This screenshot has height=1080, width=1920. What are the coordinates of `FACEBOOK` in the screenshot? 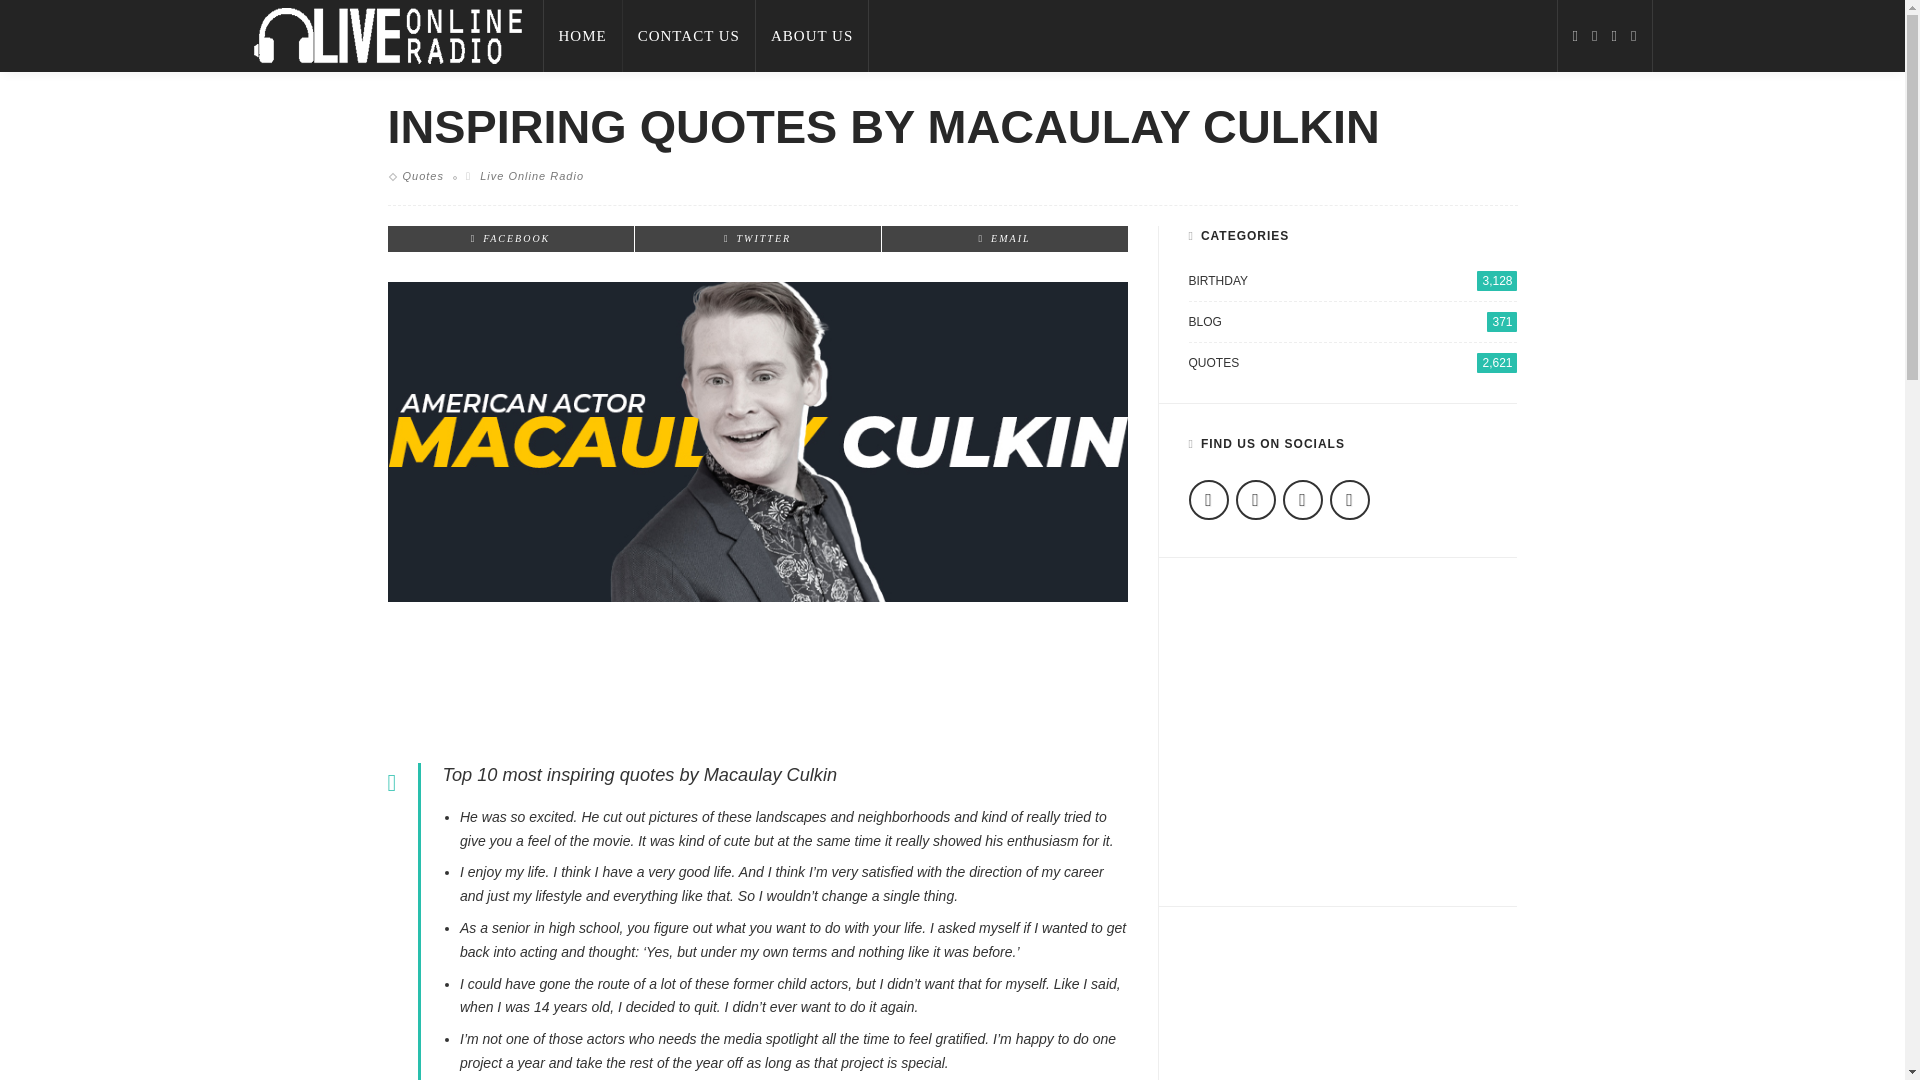 It's located at (510, 238).